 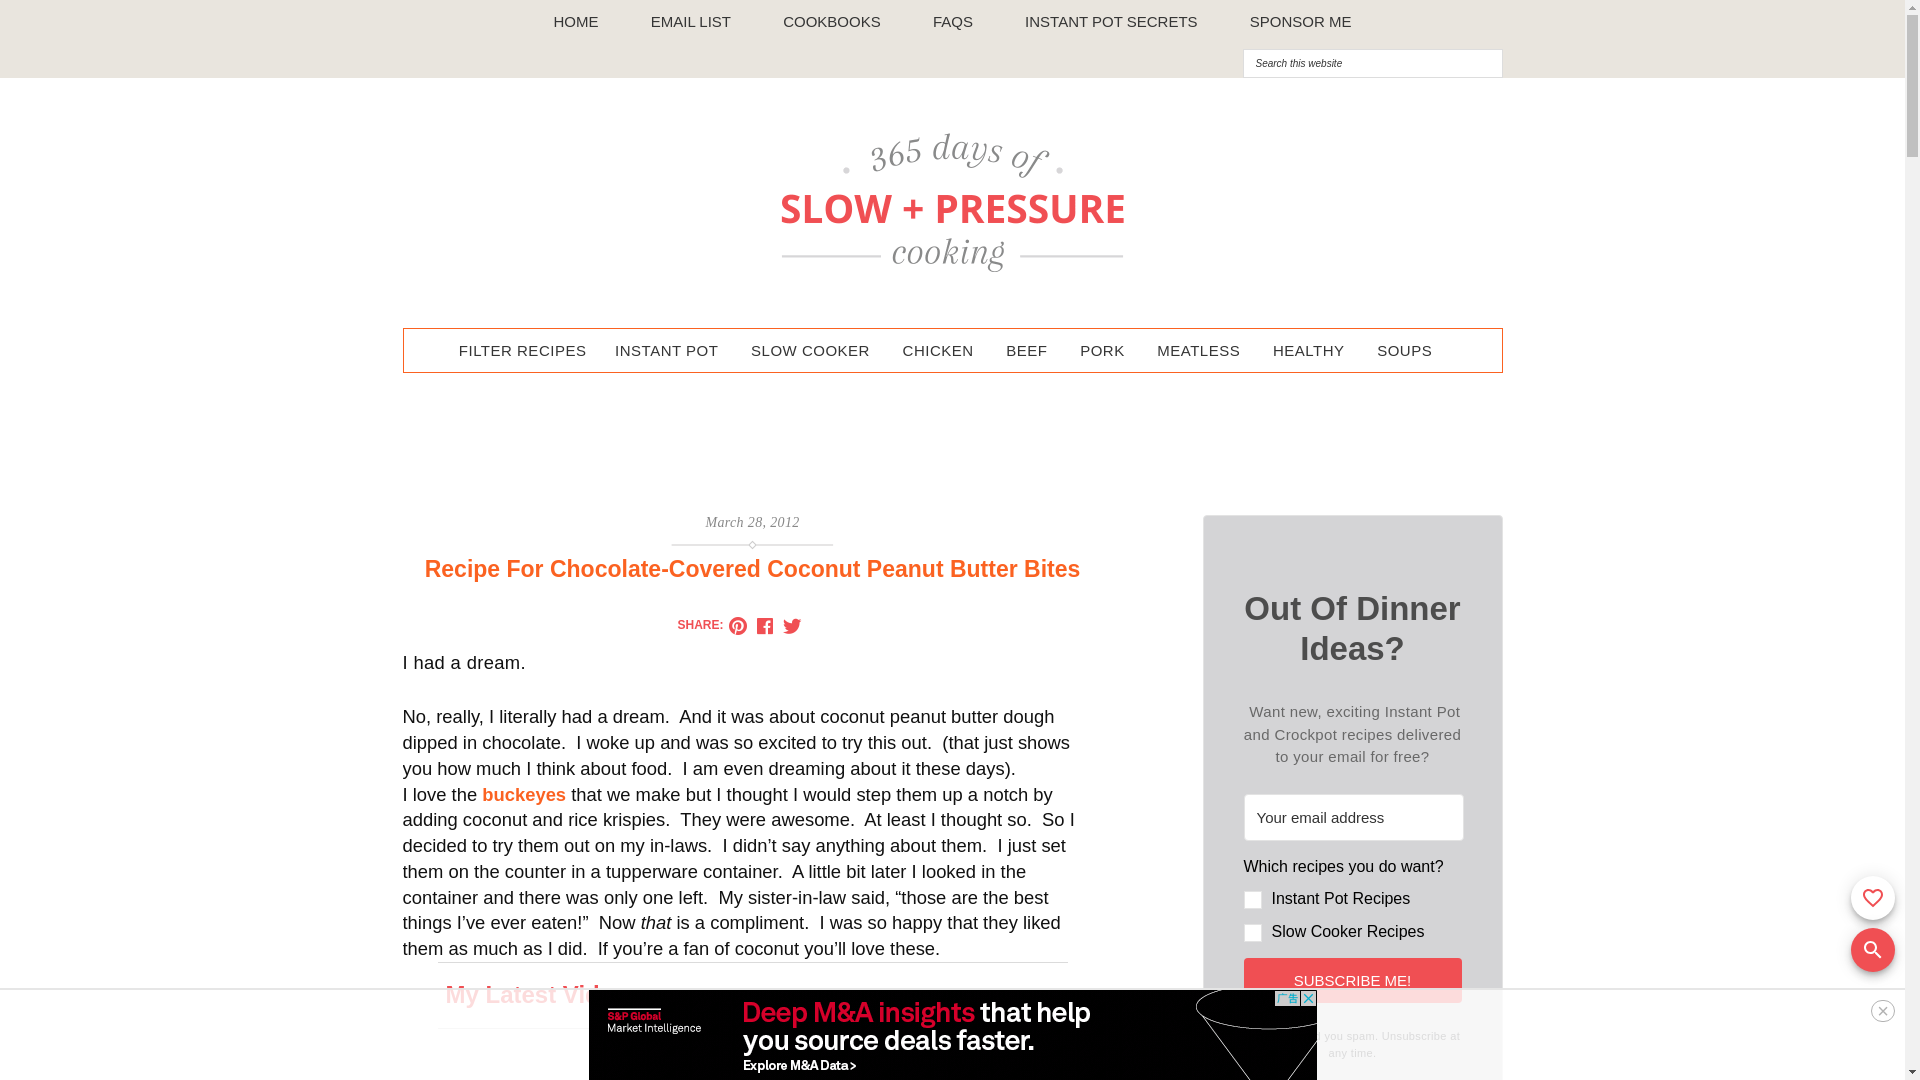 I want to click on SOUPS, so click(x=1404, y=350).